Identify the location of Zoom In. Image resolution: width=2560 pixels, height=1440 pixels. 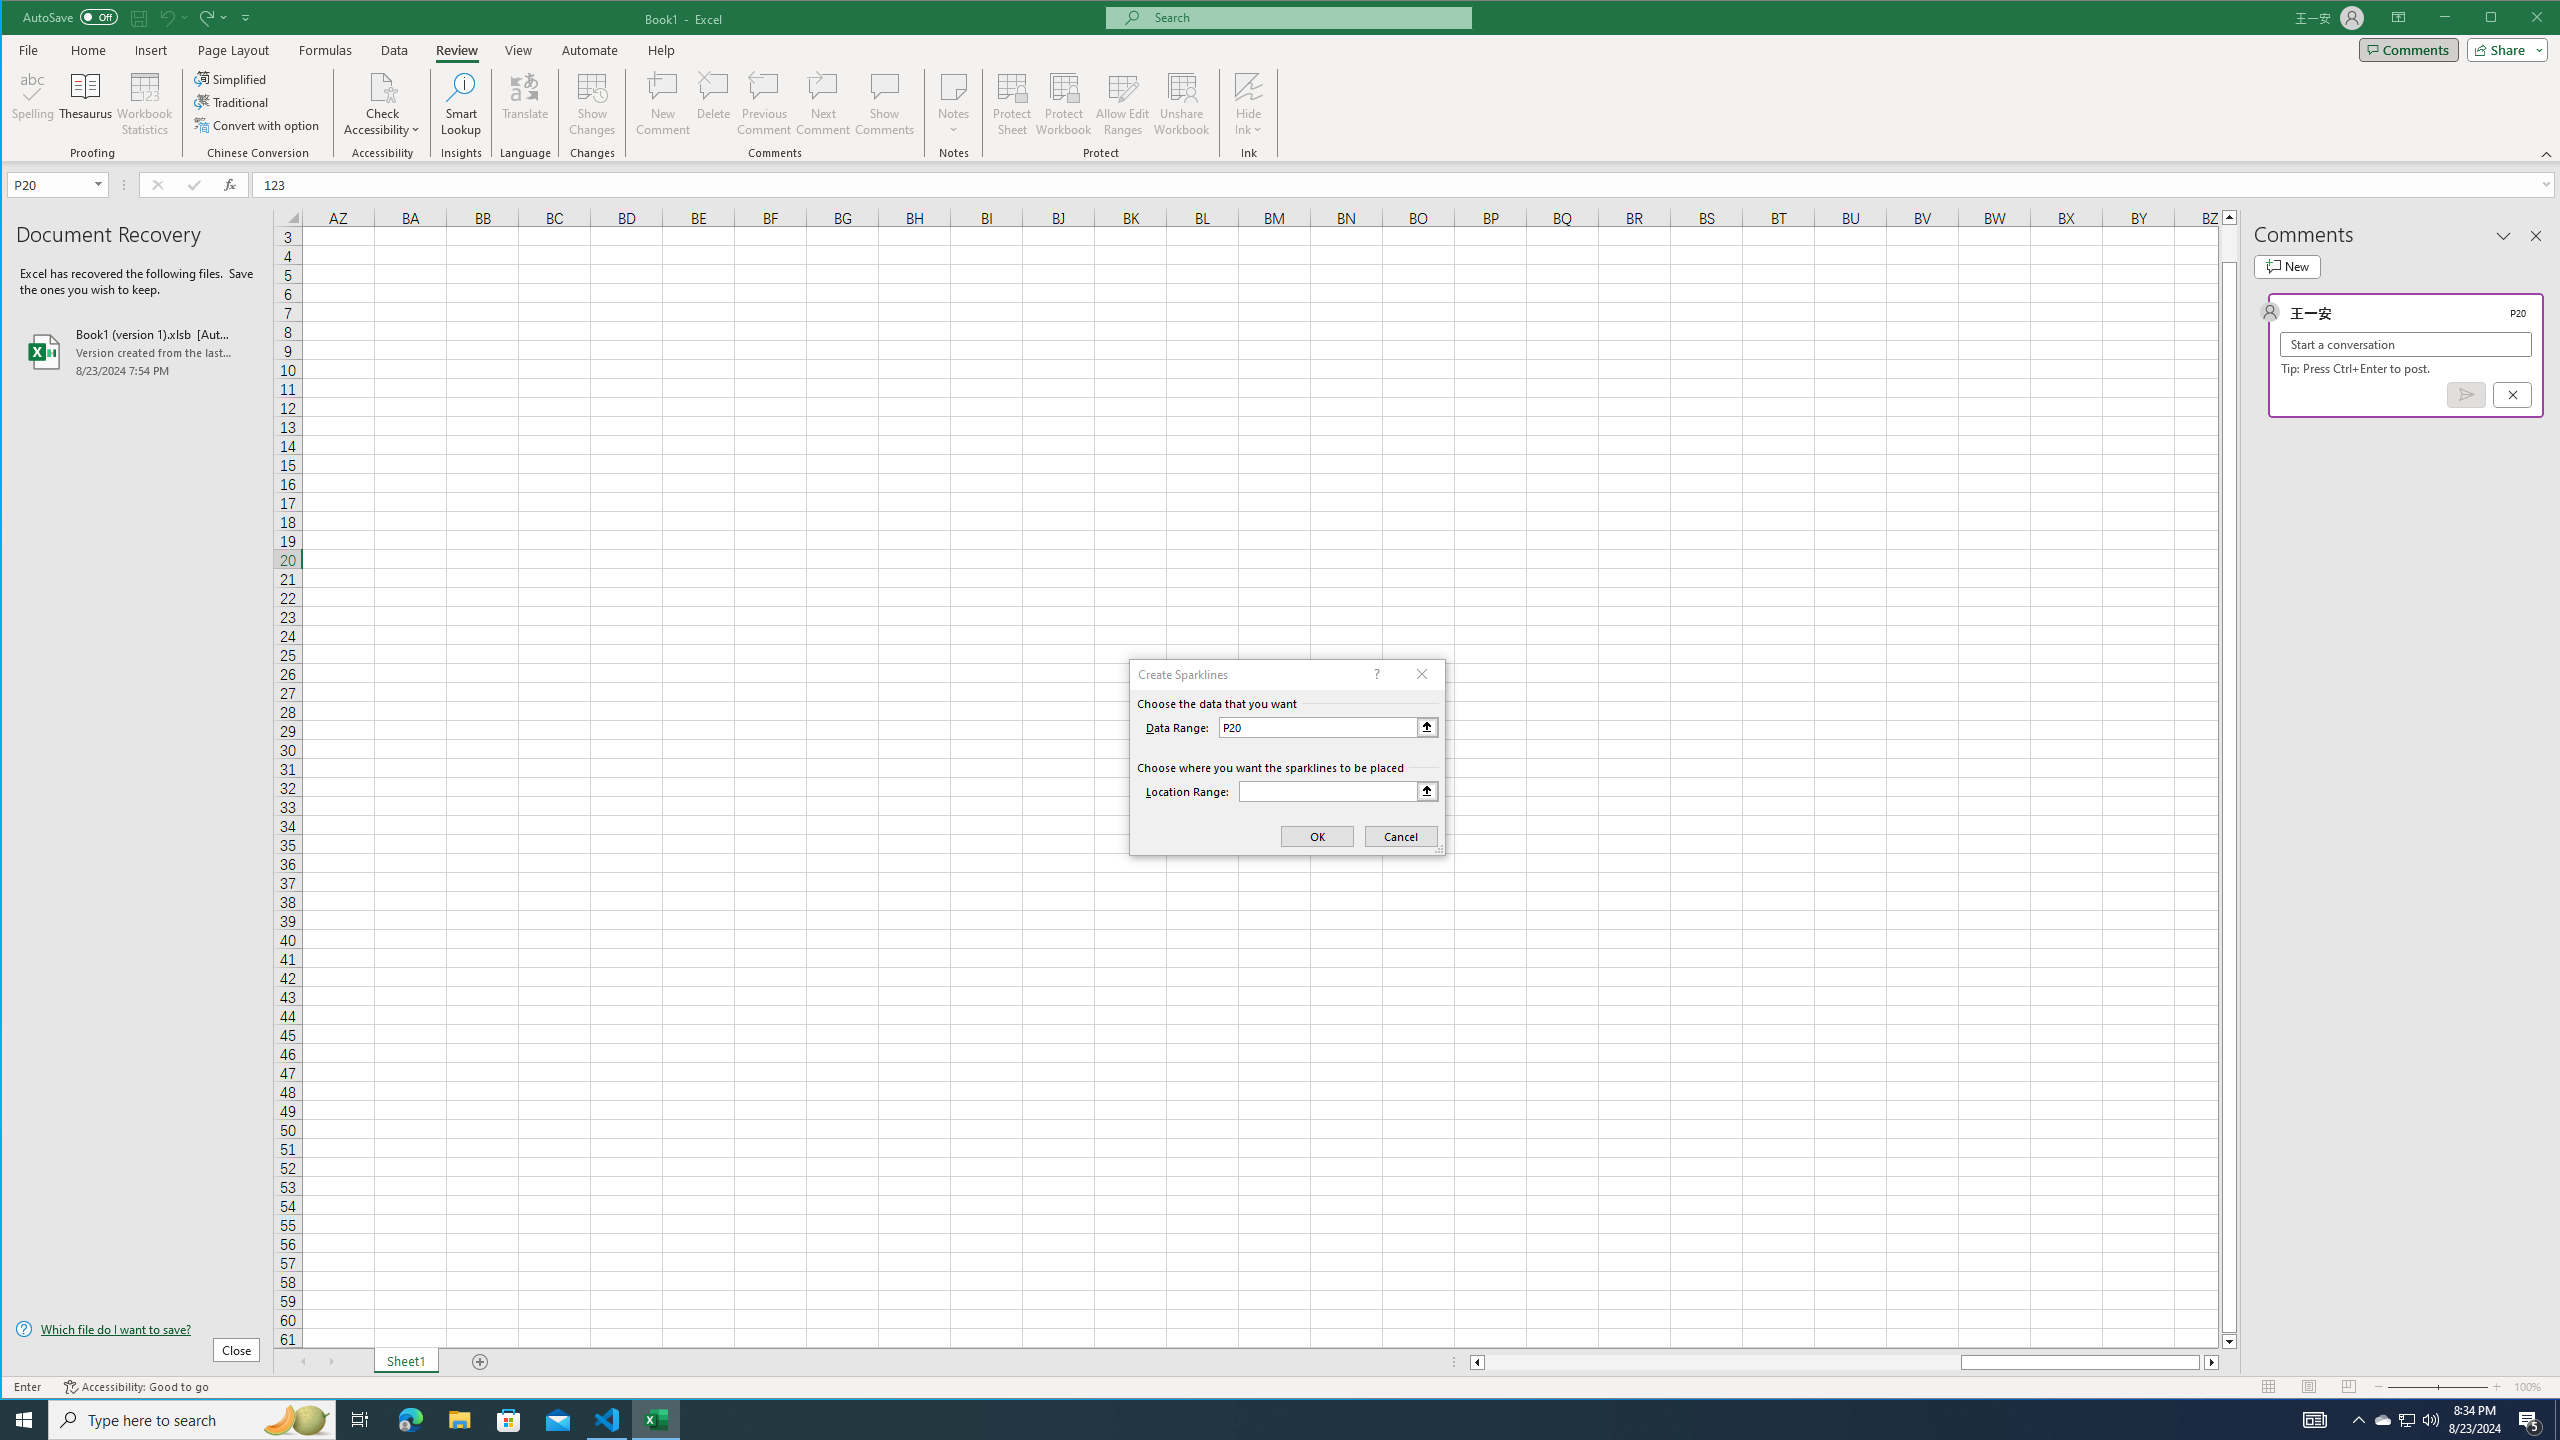
(2497, 1387).